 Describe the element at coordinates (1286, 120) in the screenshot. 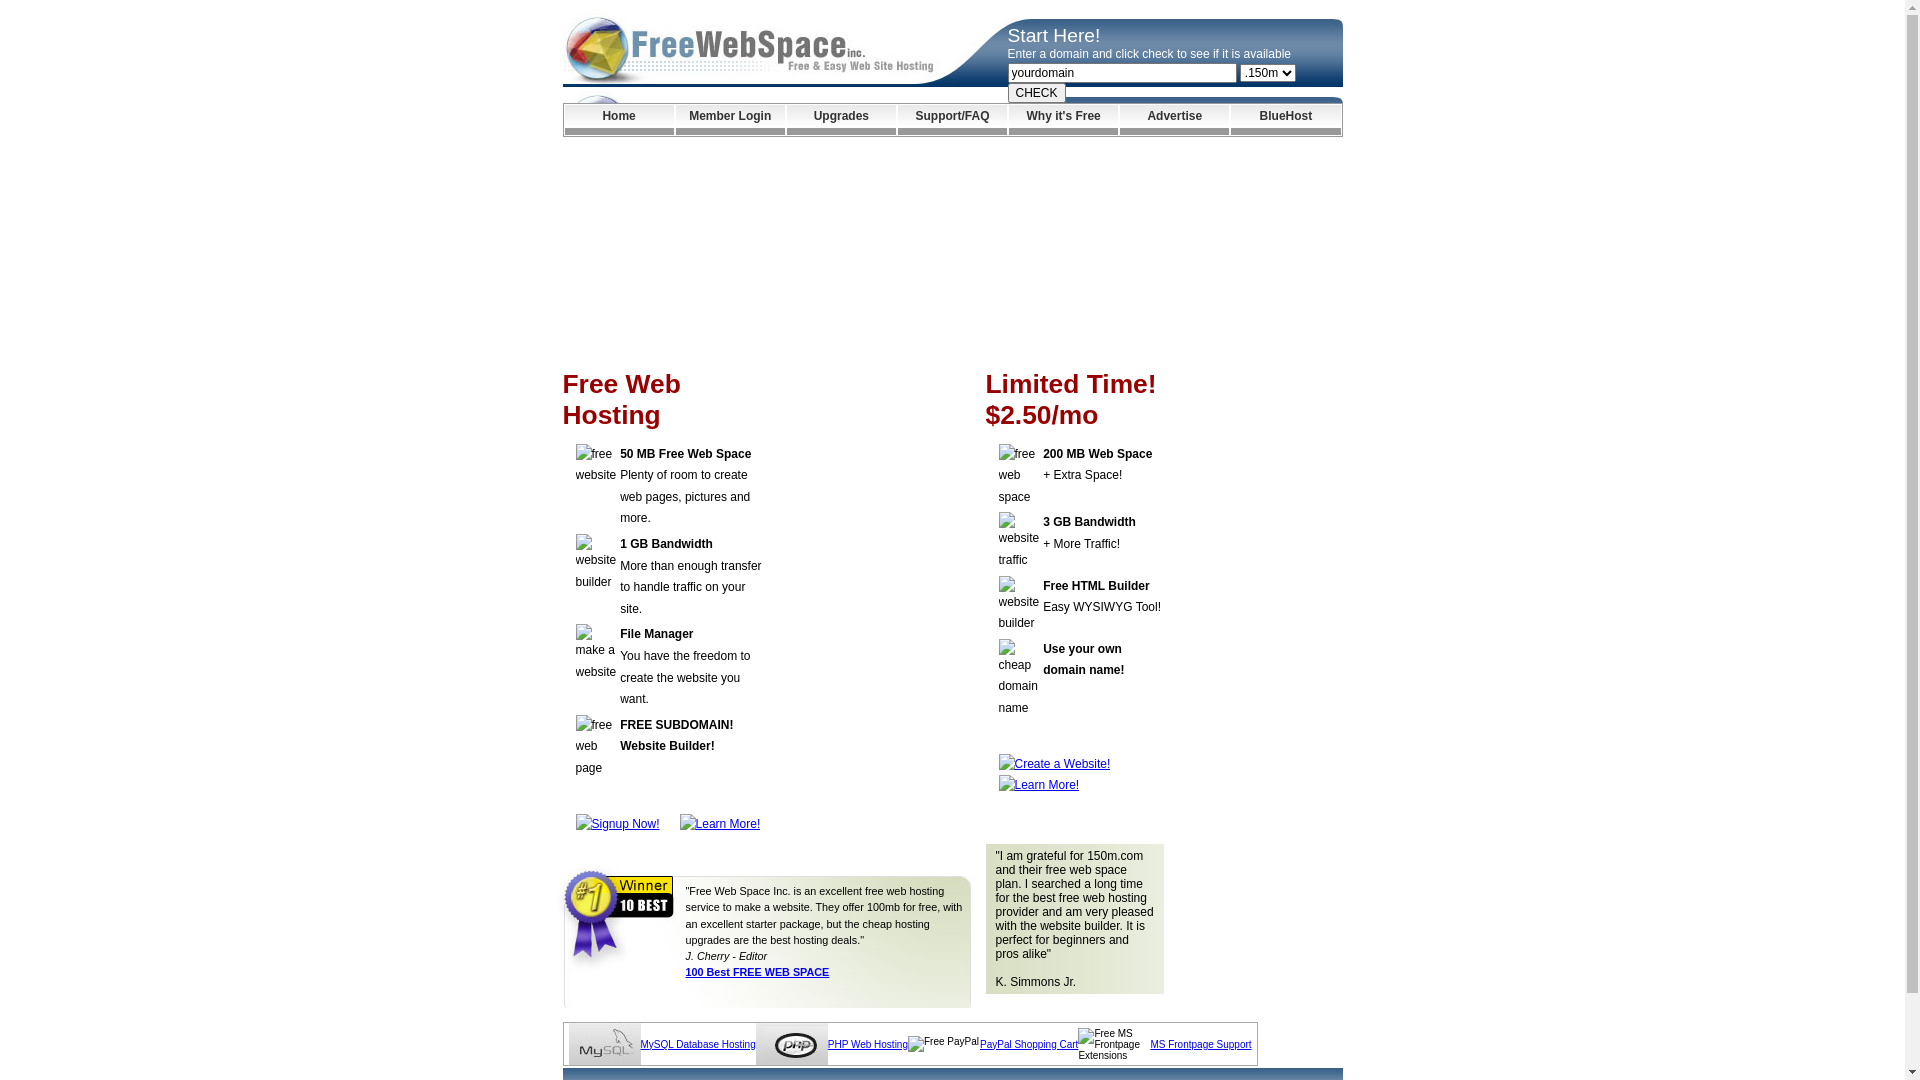

I see `BlueHost` at that location.